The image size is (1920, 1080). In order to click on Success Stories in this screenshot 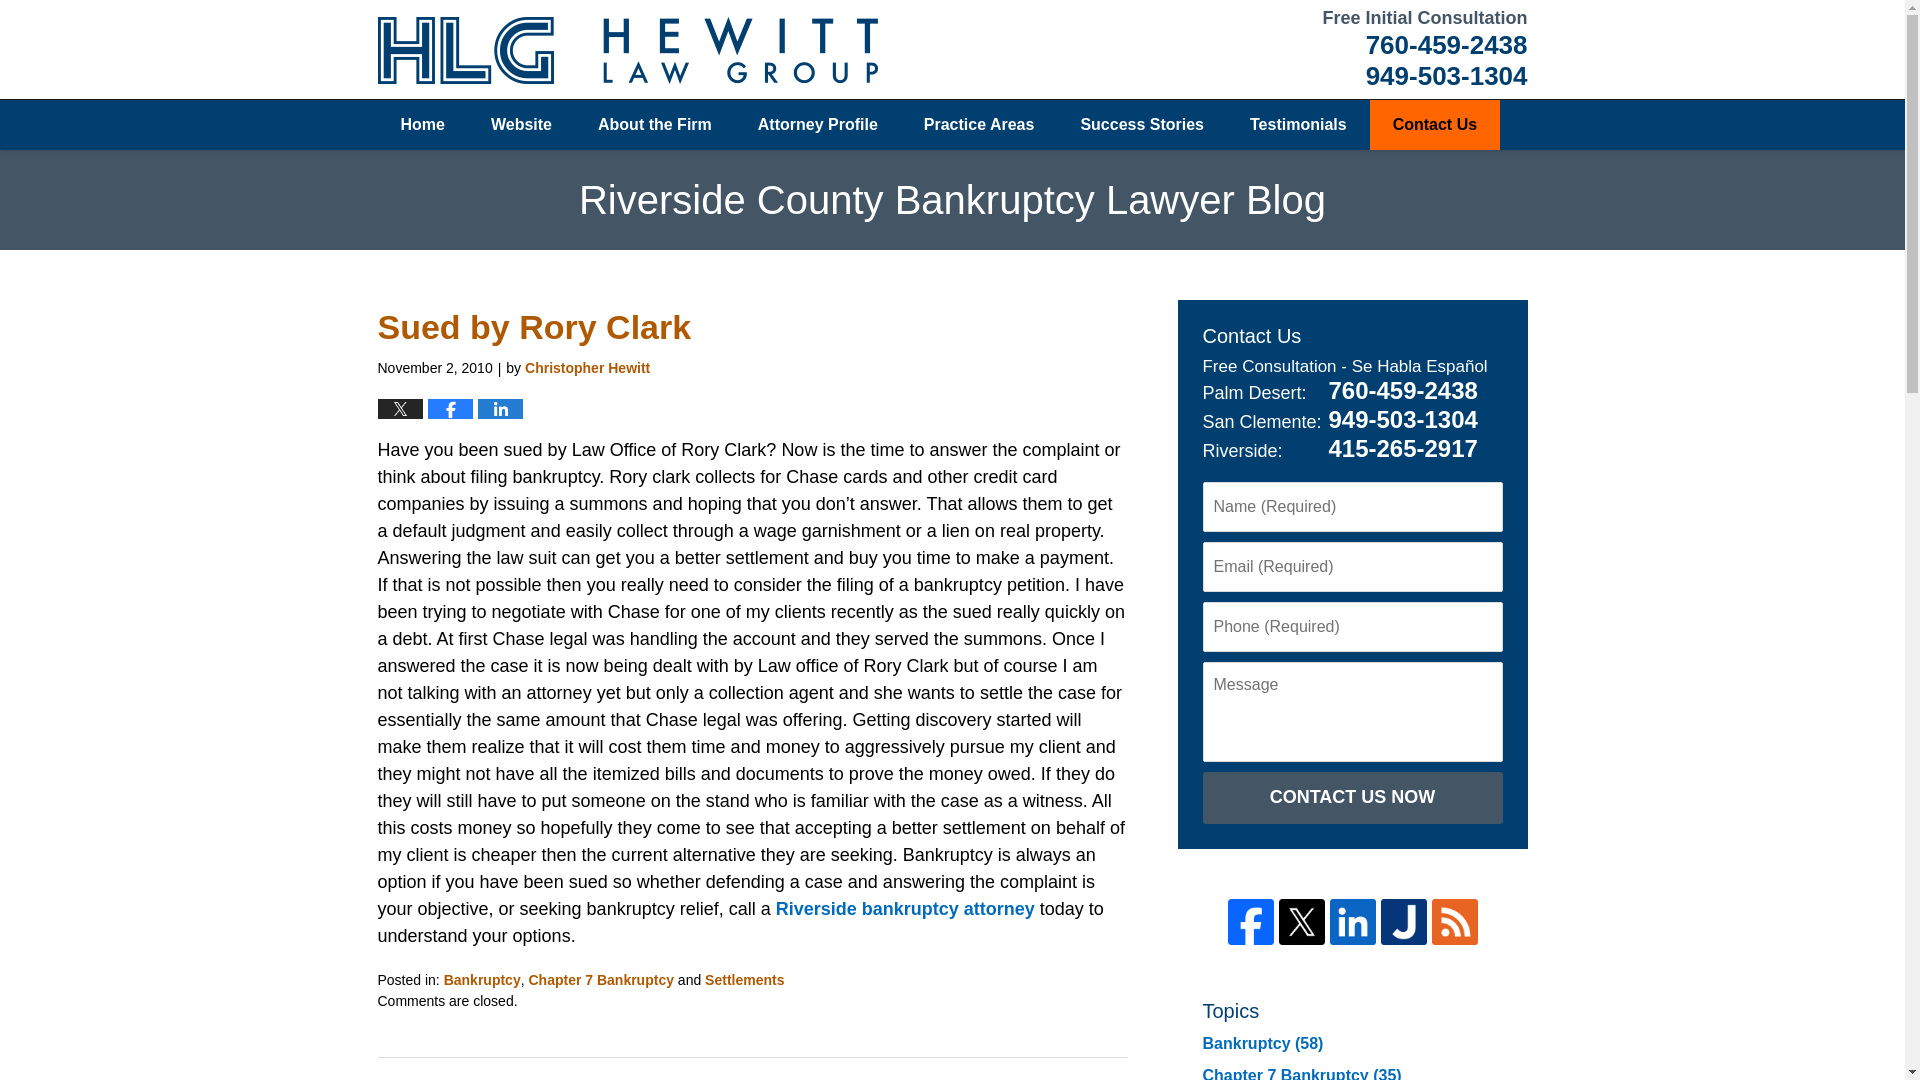, I will do `click(1142, 125)`.